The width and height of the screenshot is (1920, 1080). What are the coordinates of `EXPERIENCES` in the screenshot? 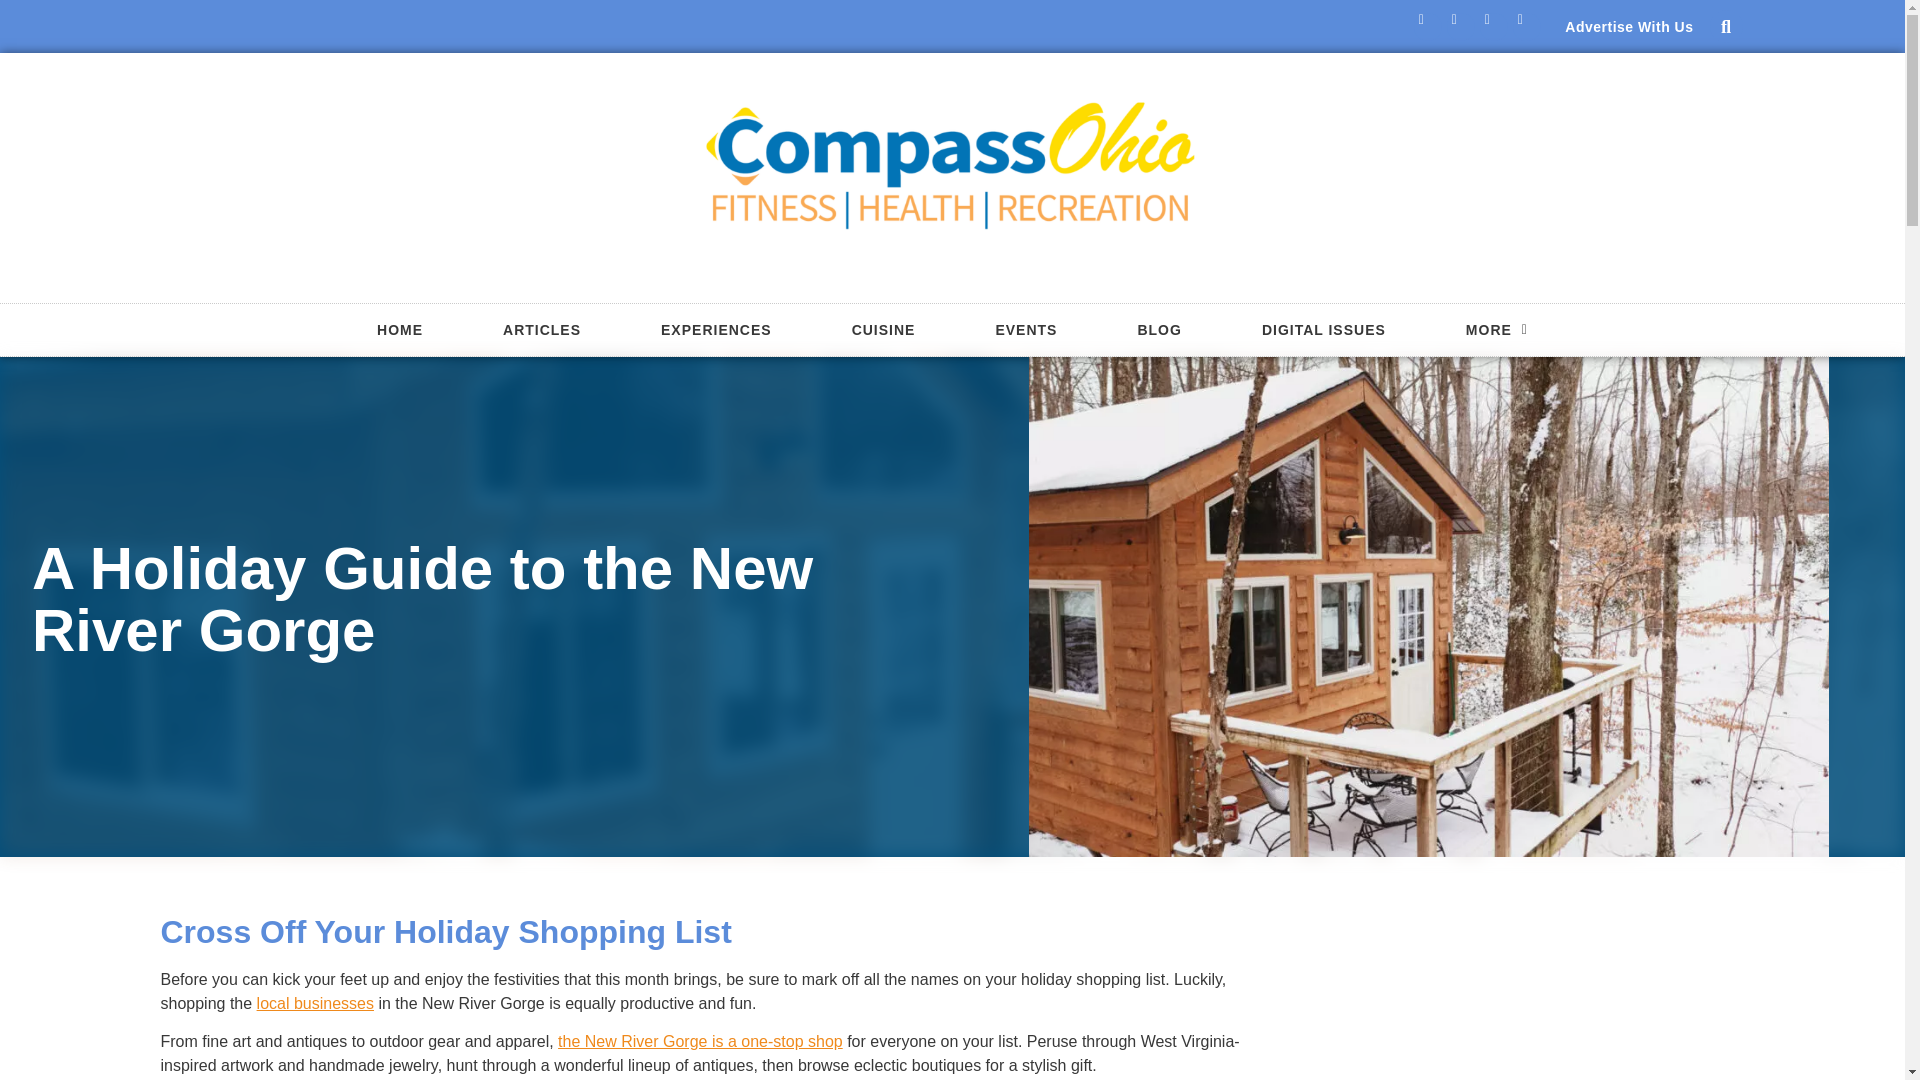 It's located at (716, 330).